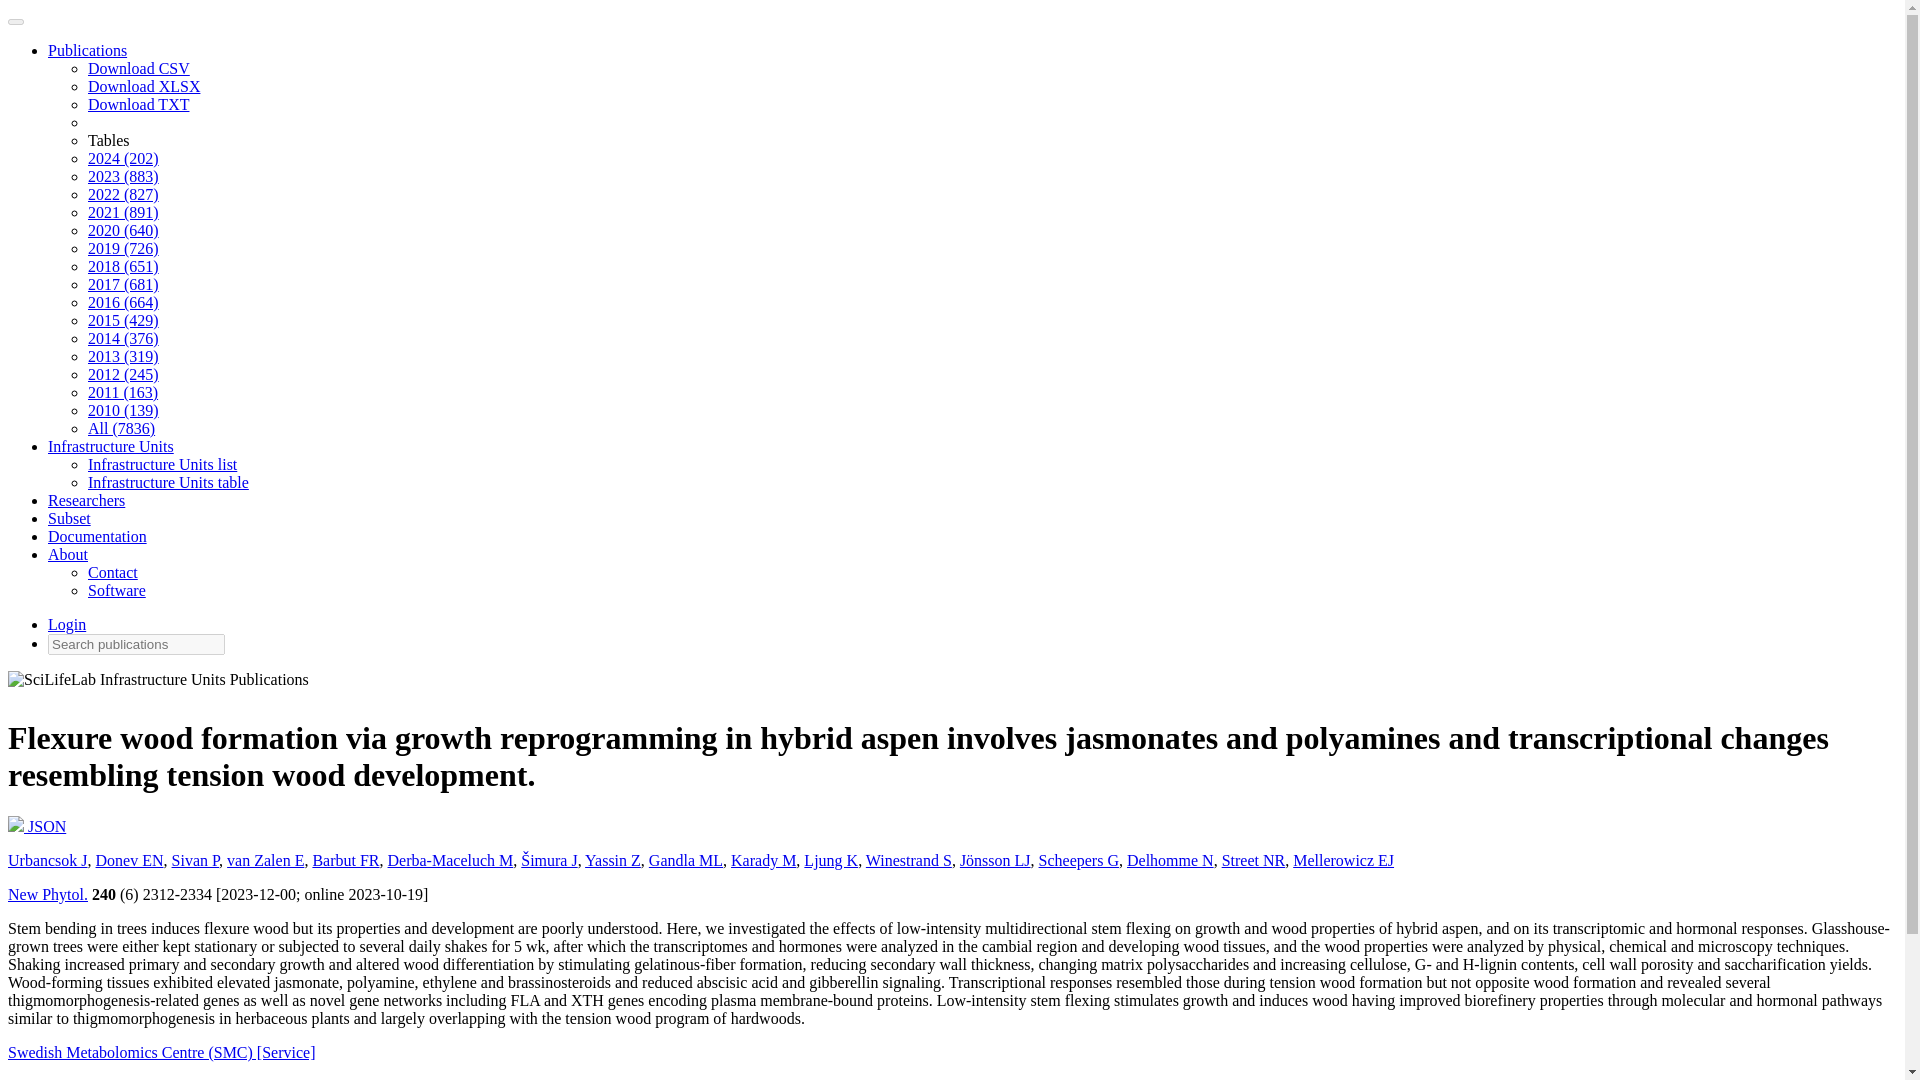  What do you see at coordinates (162, 464) in the screenshot?
I see `Infrastructure Units list` at bounding box center [162, 464].